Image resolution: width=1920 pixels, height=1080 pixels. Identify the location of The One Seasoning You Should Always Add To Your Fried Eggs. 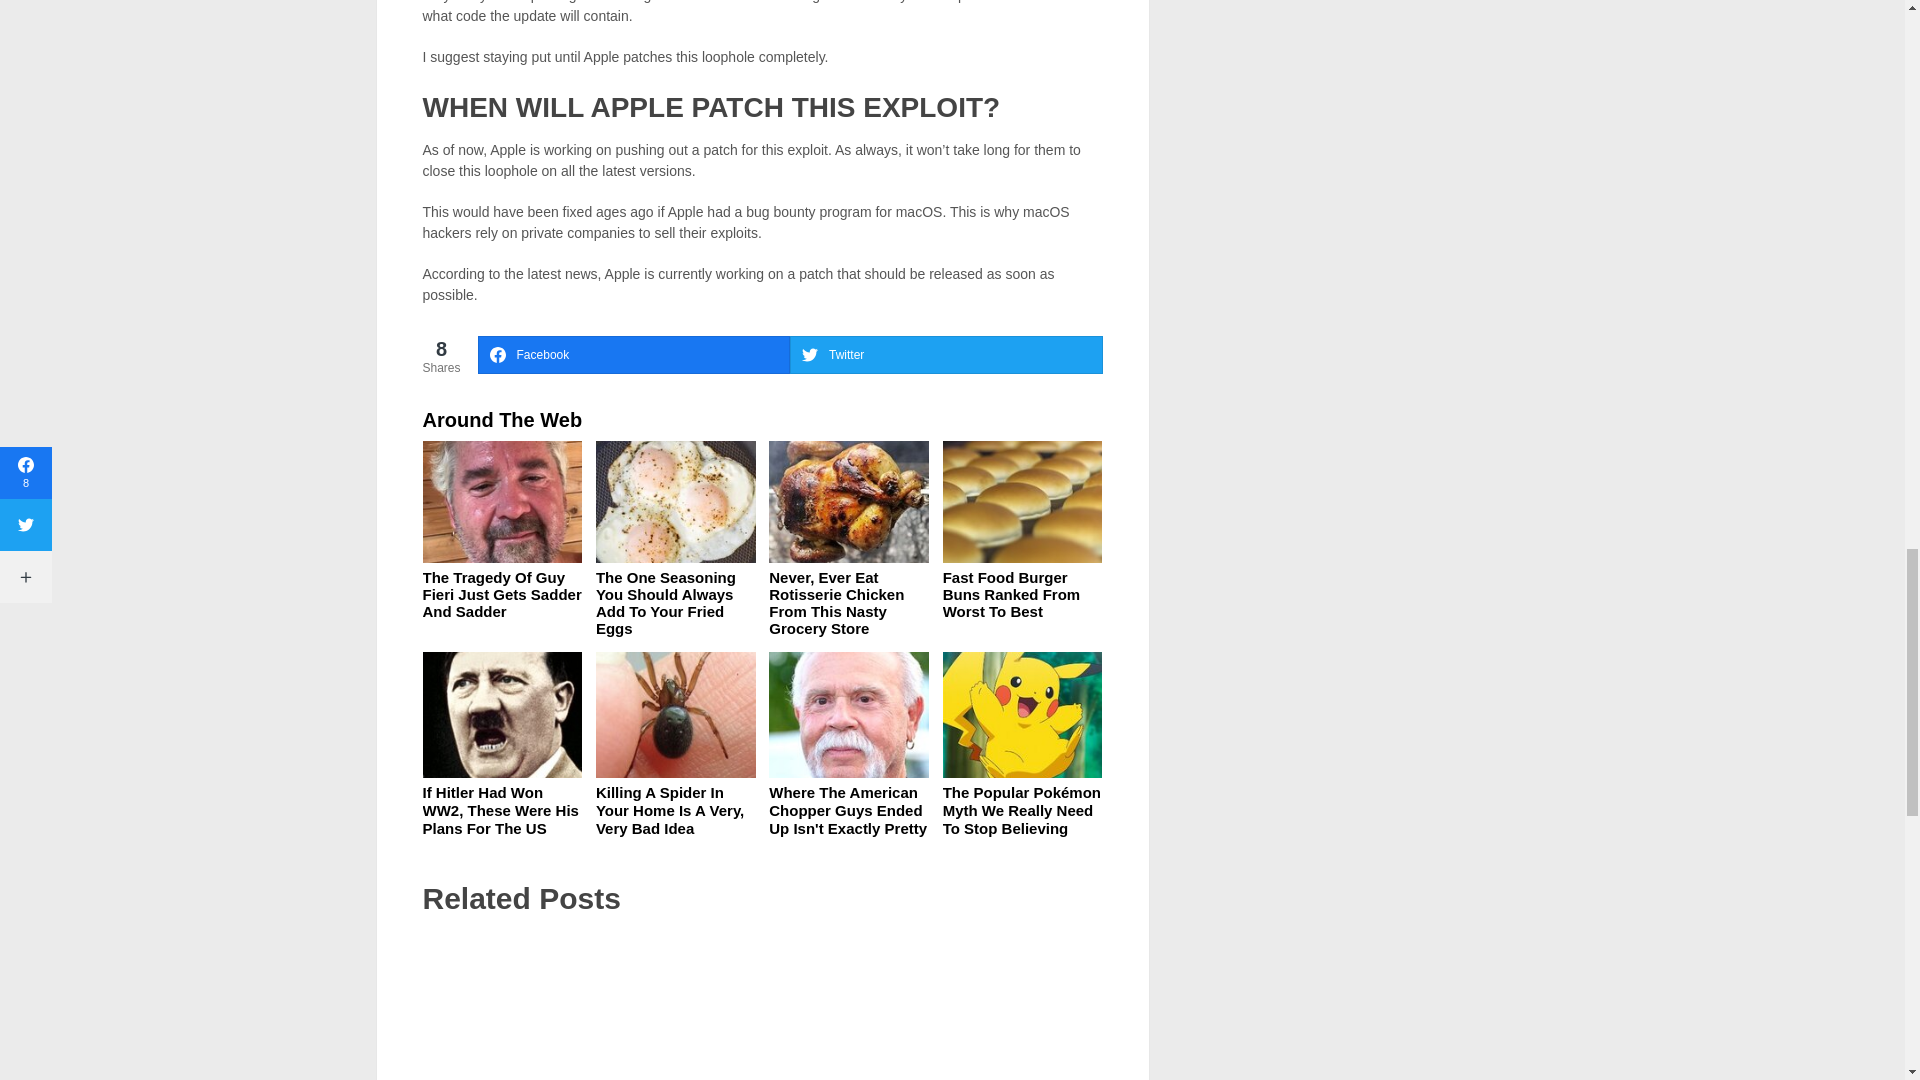
(665, 603).